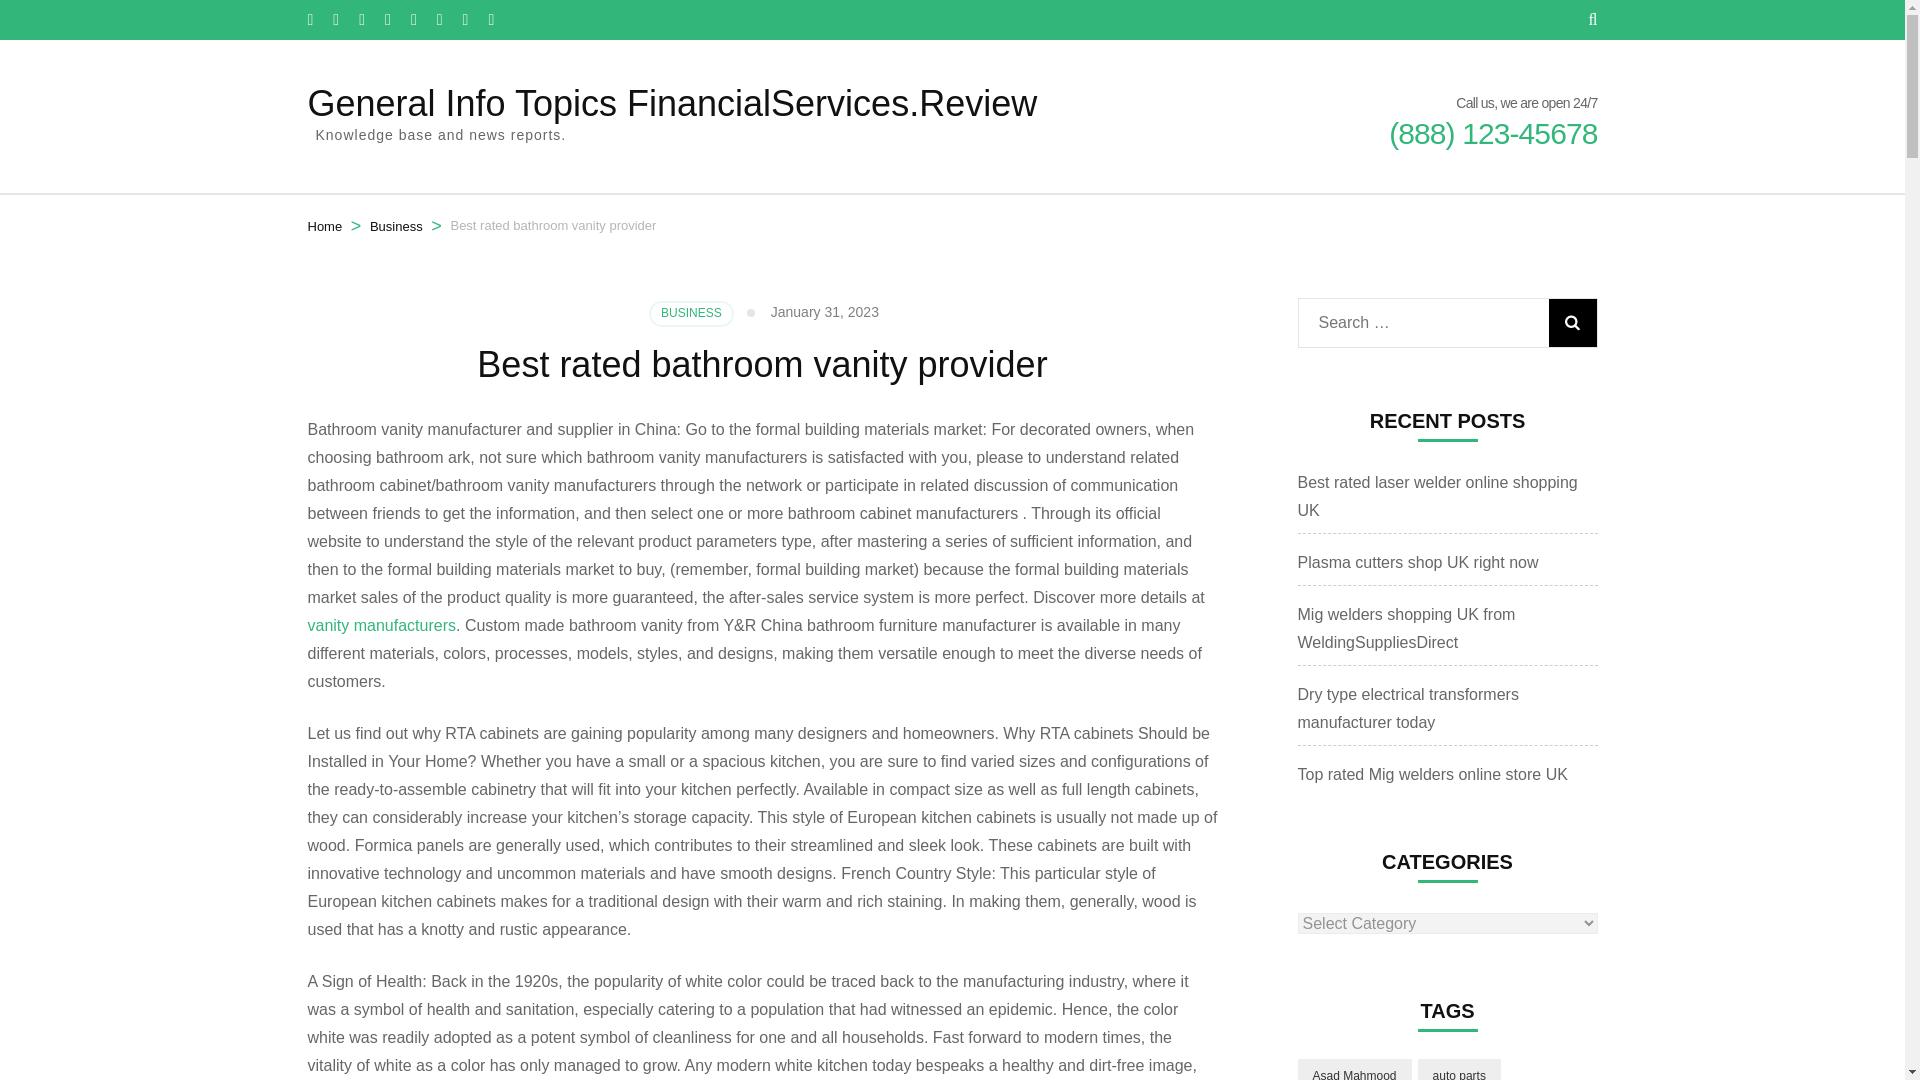 Image resolution: width=1920 pixels, height=1080 pixels. I want to click on BUSINESS, so click(690, 314).